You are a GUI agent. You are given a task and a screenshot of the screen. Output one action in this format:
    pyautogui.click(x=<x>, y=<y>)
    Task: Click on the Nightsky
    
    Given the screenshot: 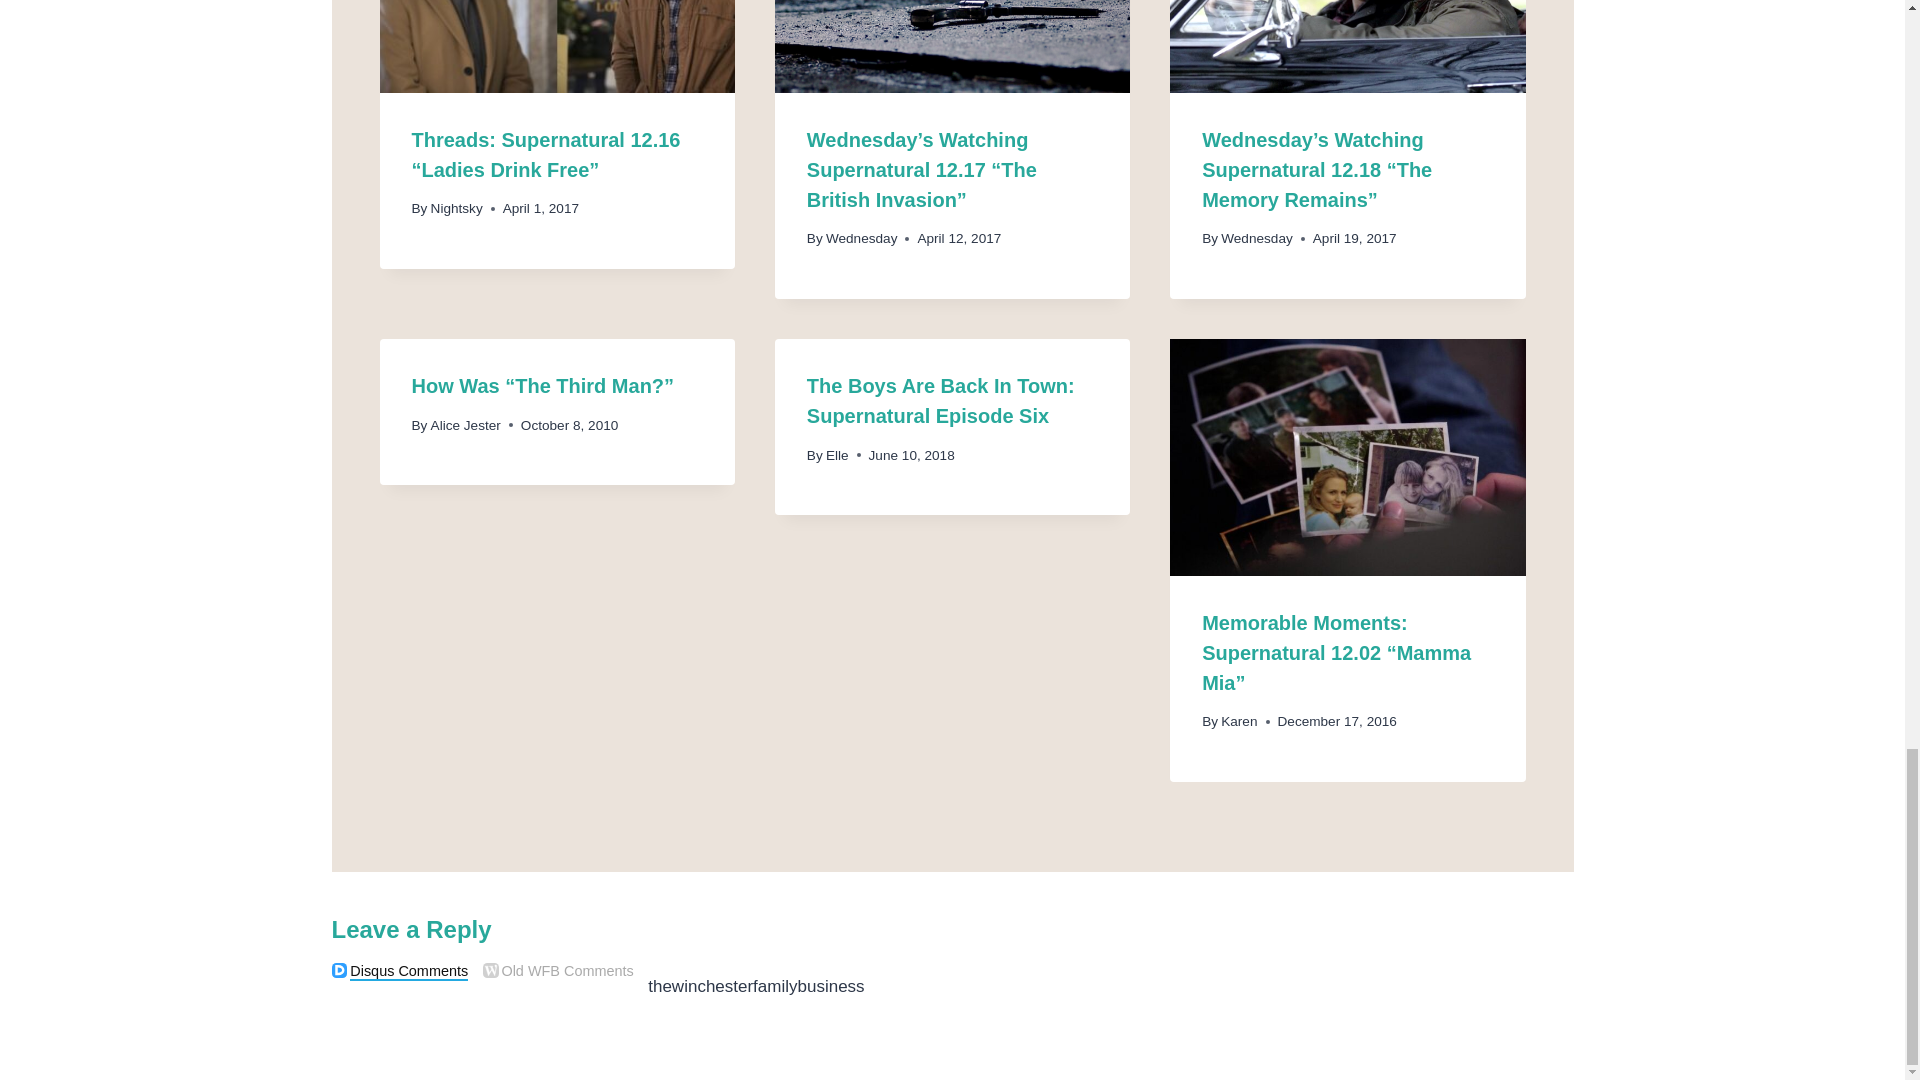 What is the action you would take?
    pyautogui.click(x=456, y=208)
    